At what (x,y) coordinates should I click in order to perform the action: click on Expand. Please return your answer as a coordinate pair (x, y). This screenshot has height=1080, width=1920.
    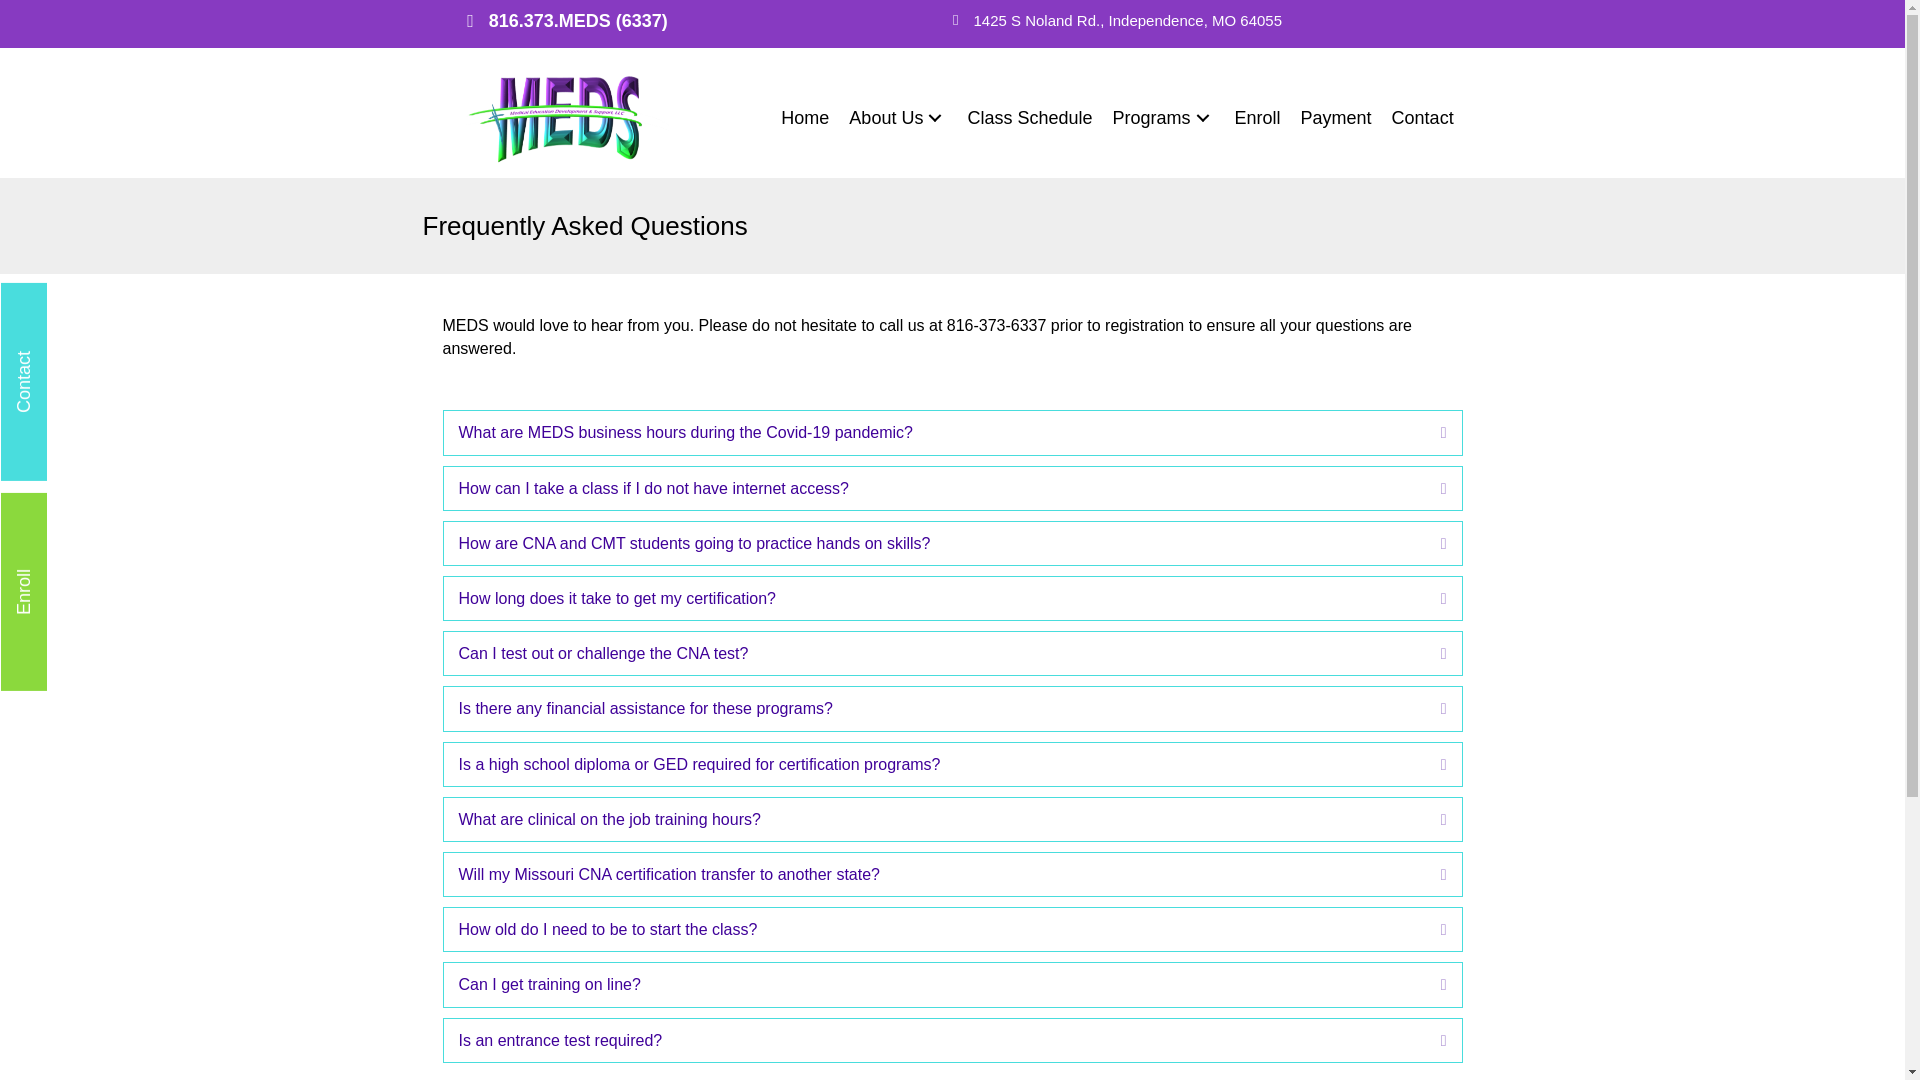
    Looking at the image, I should click on (1429, 488).